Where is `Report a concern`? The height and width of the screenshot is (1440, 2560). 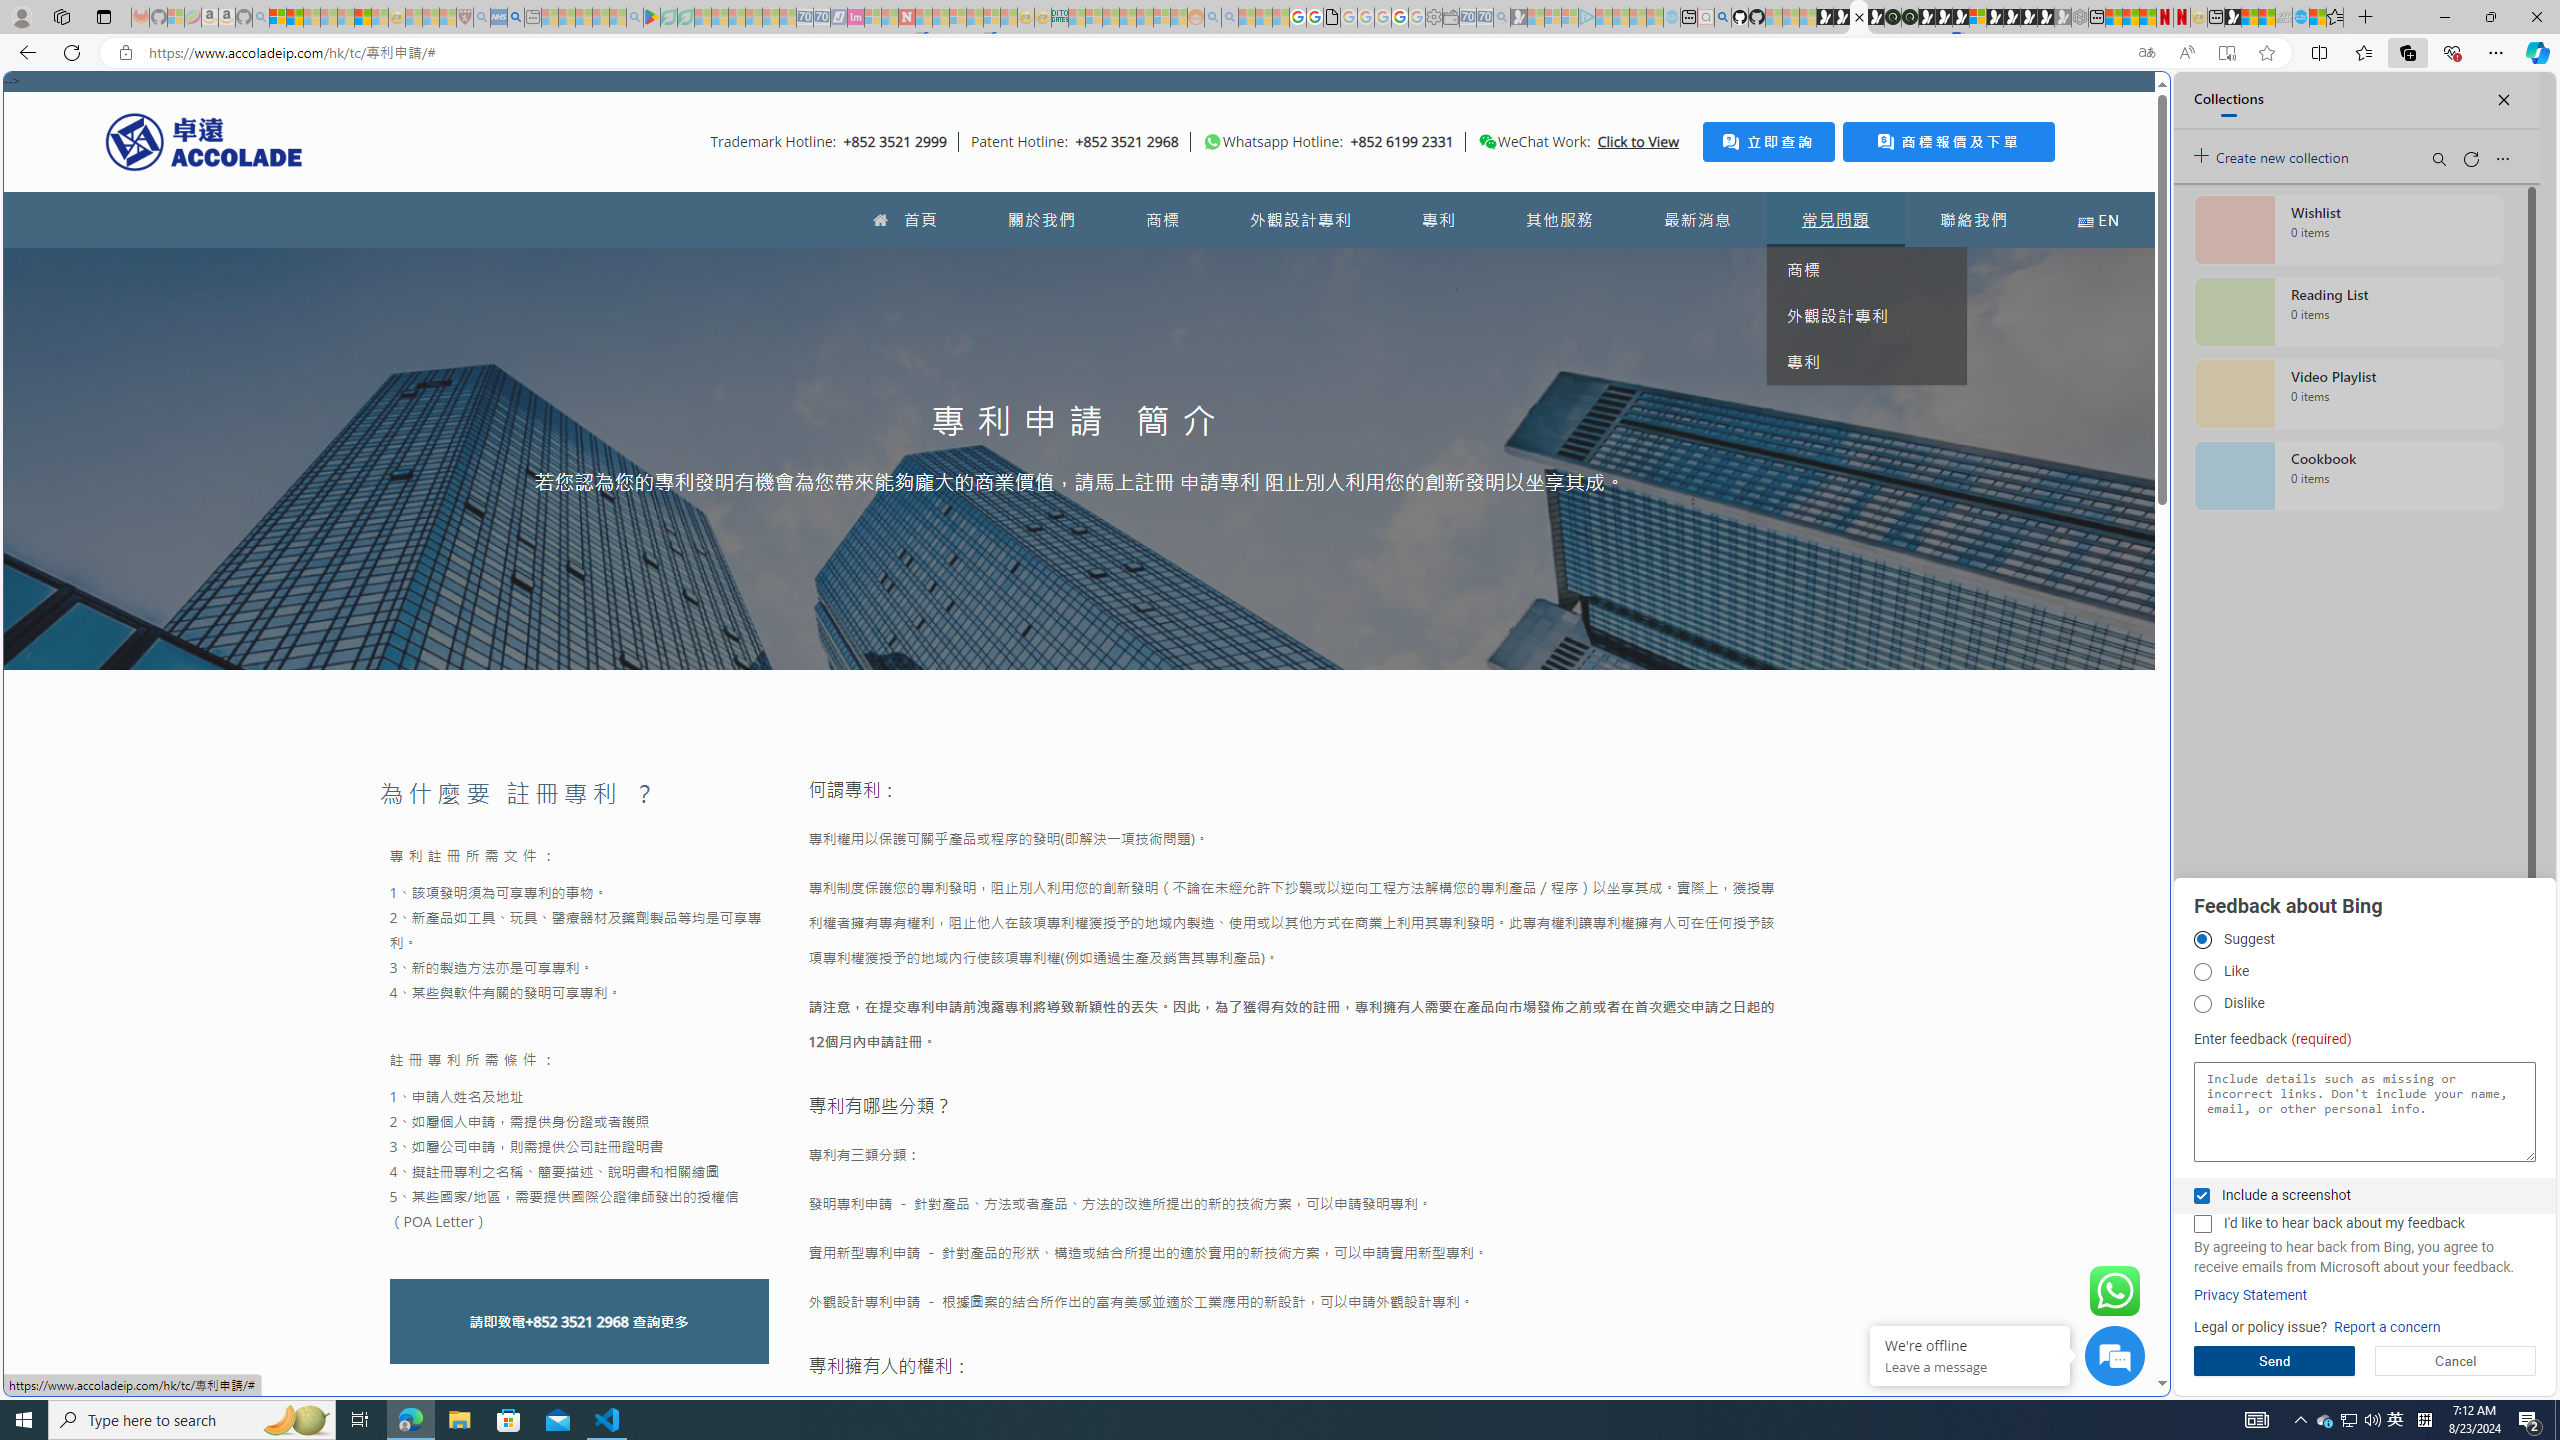 Report a concern is located at coordinates (2388, 1328).